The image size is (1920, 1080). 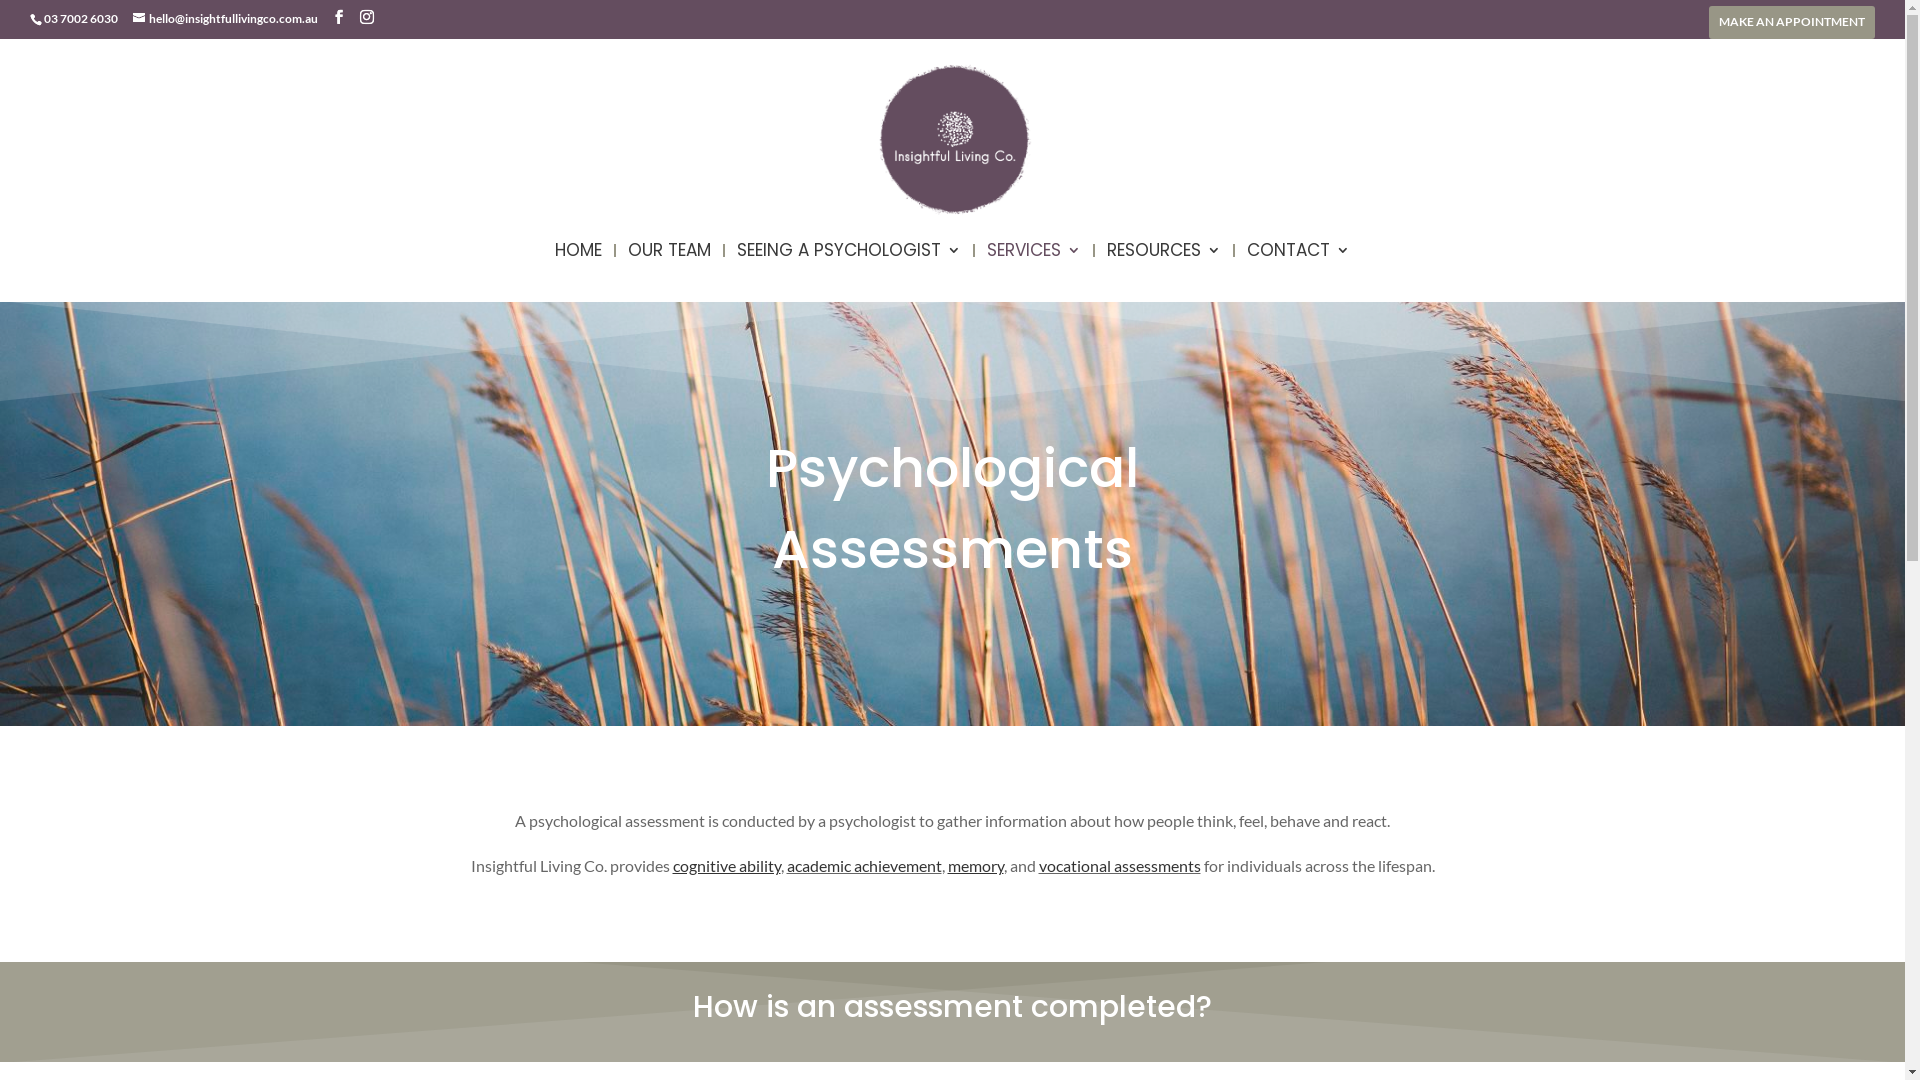 I want to click on OUR TEAM, so click(x=670, y=272).